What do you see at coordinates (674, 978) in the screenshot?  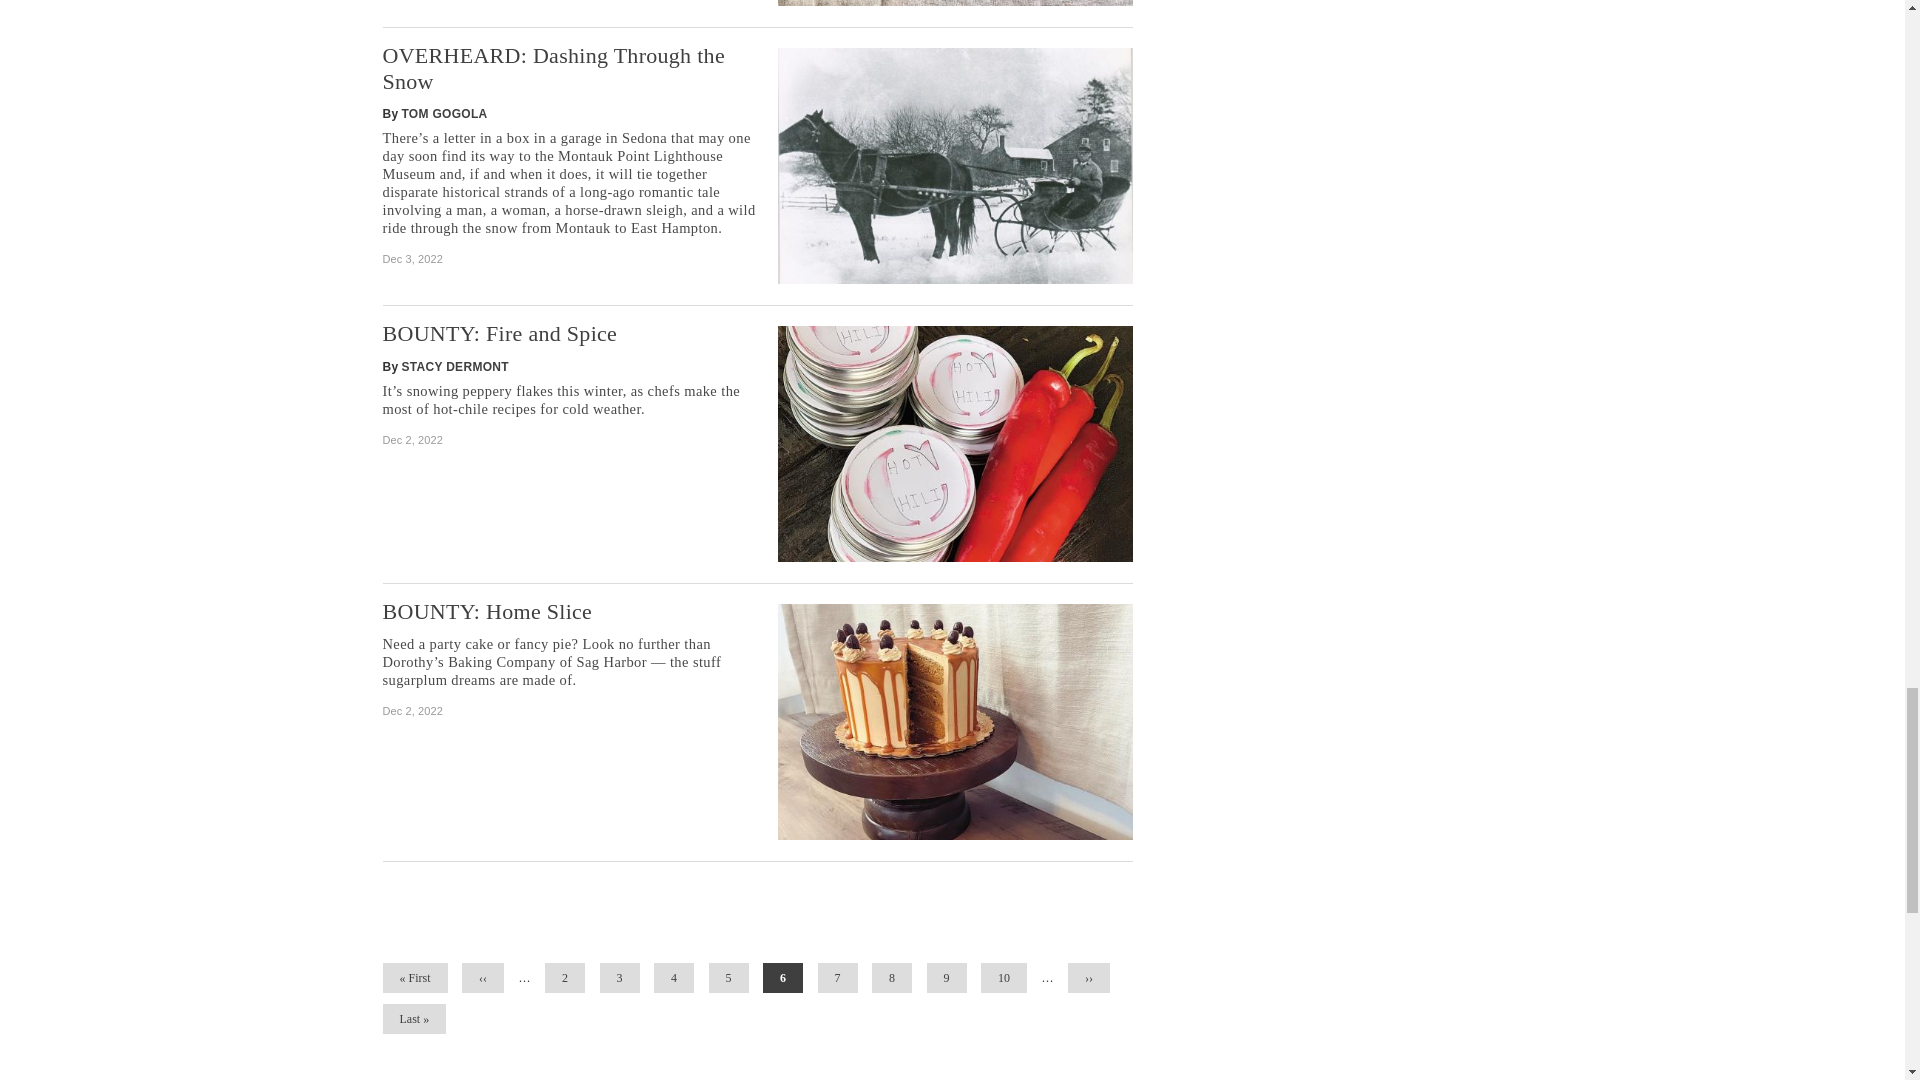 I see `Go to page 4` at bounding box center [674, 978].